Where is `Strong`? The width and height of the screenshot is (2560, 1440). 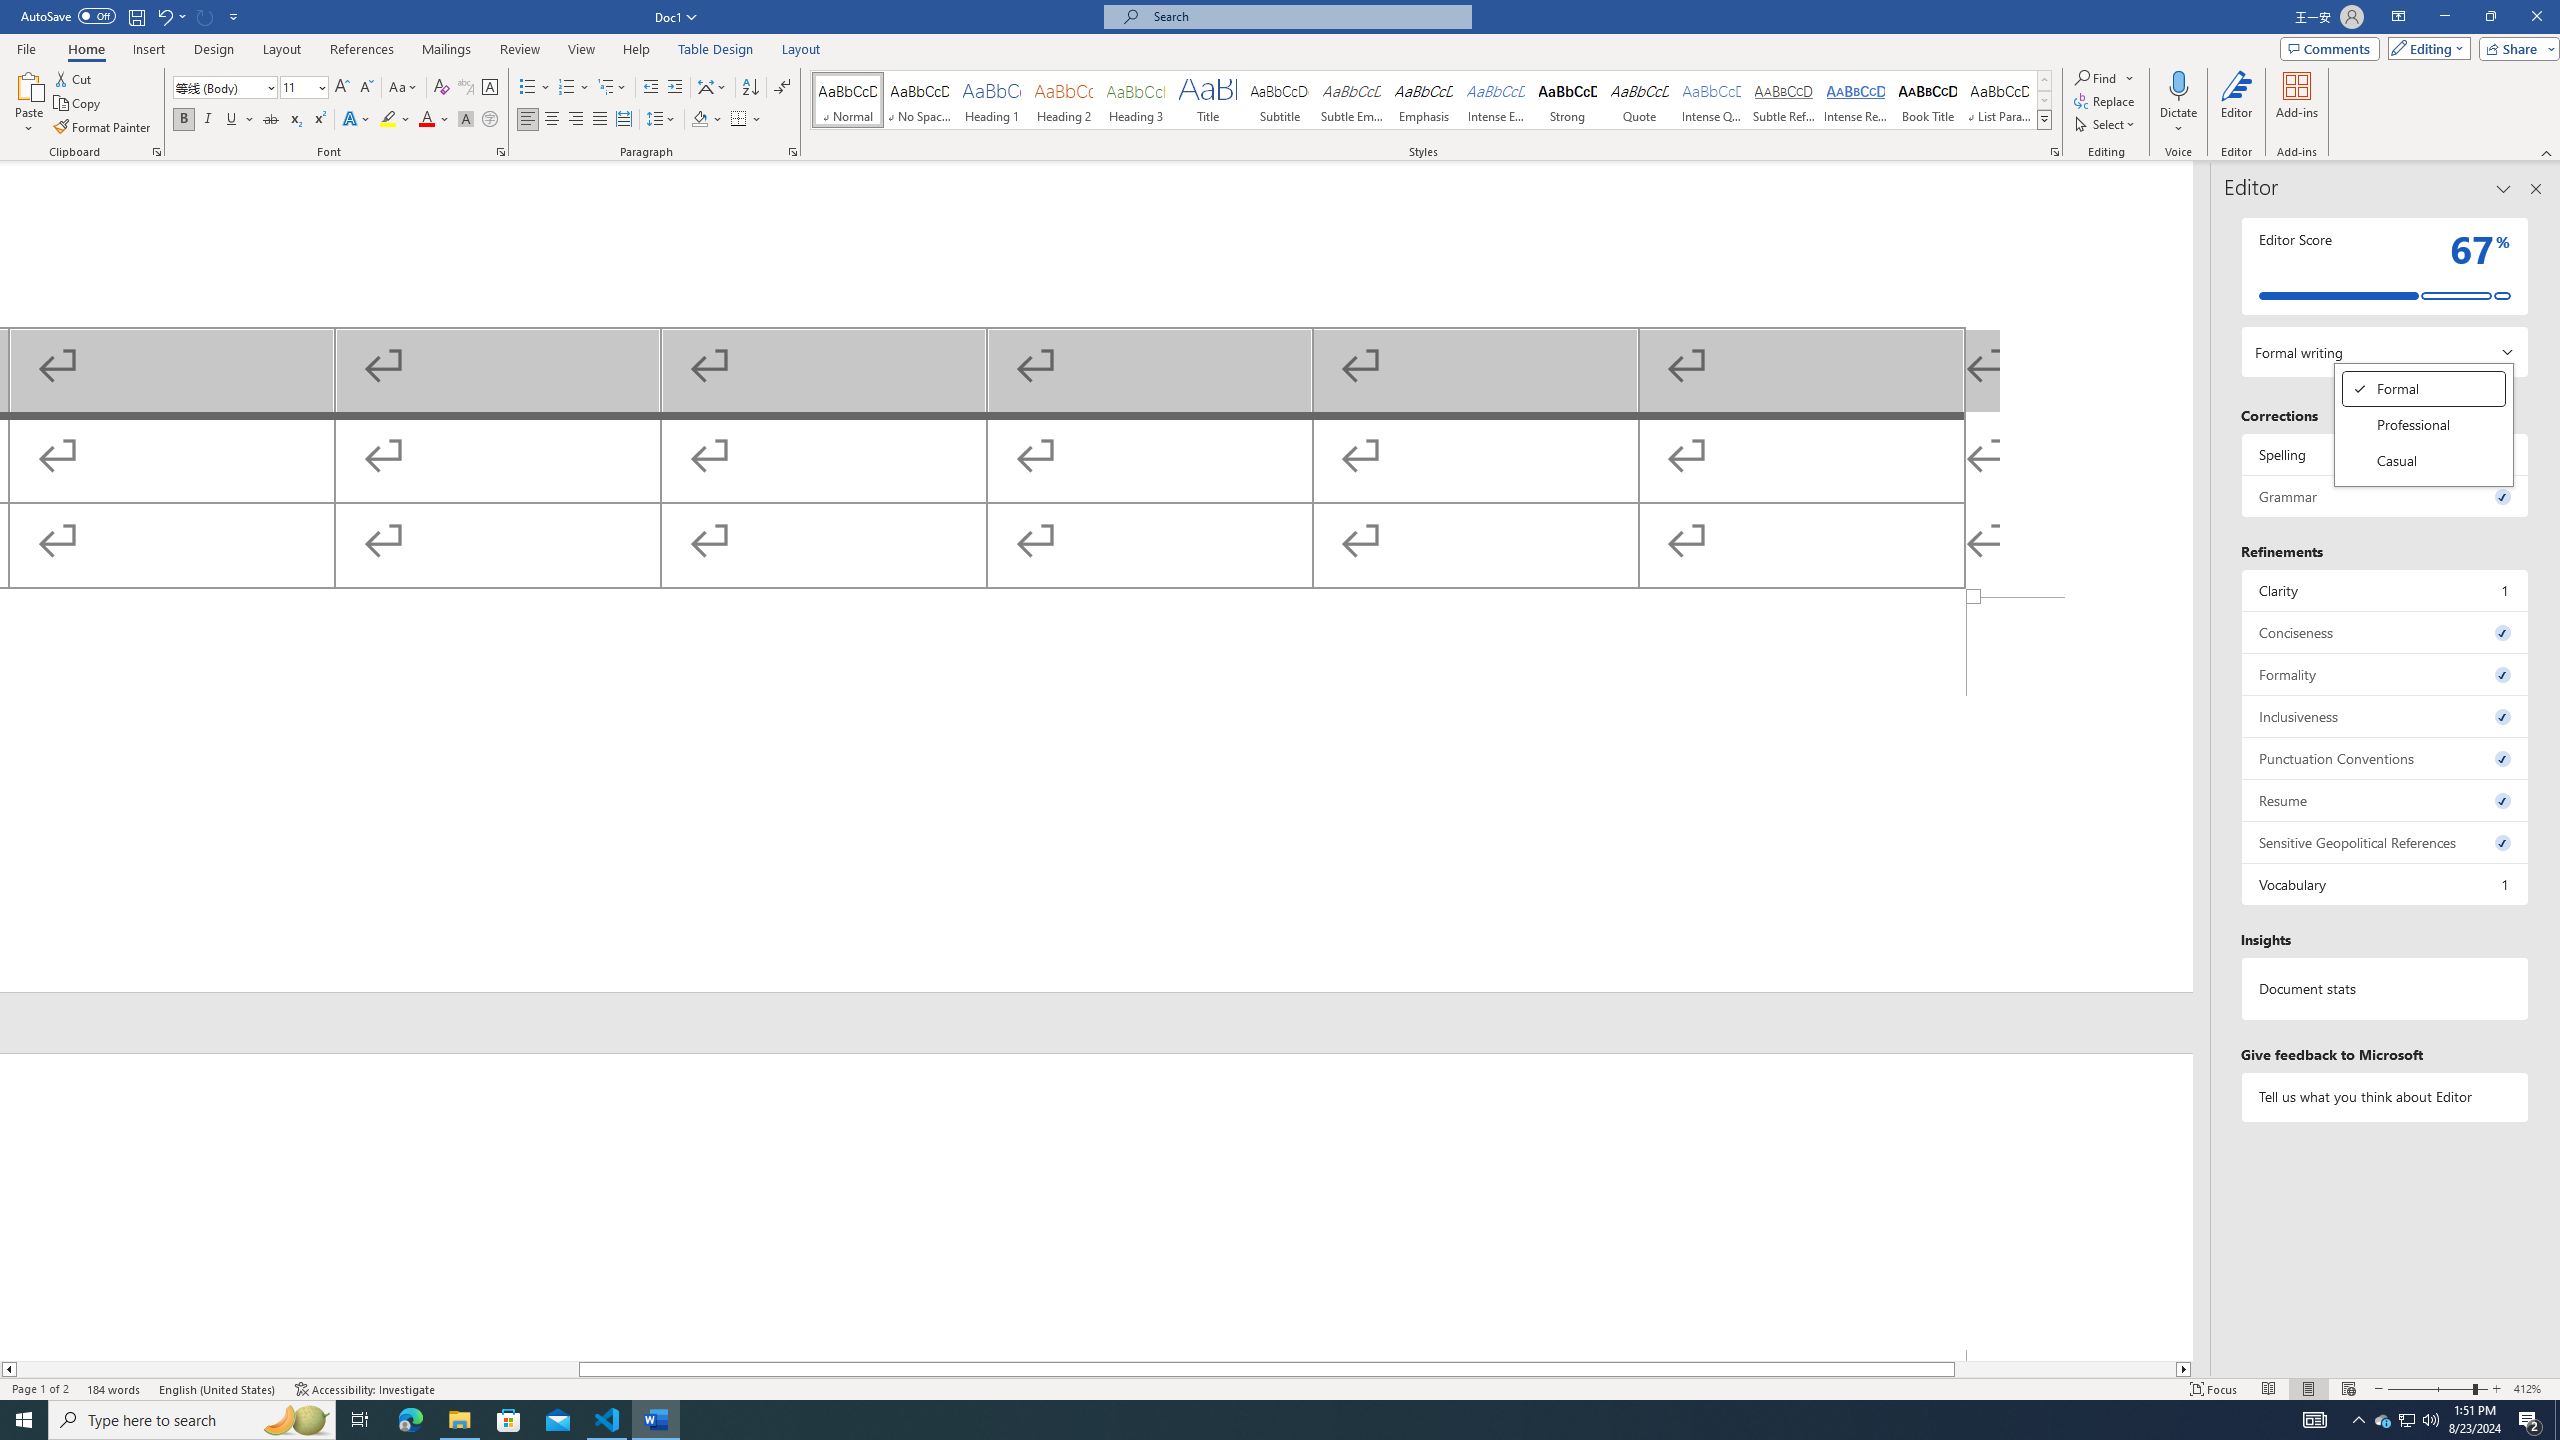
Strong is located at coordinates (2424, 389).